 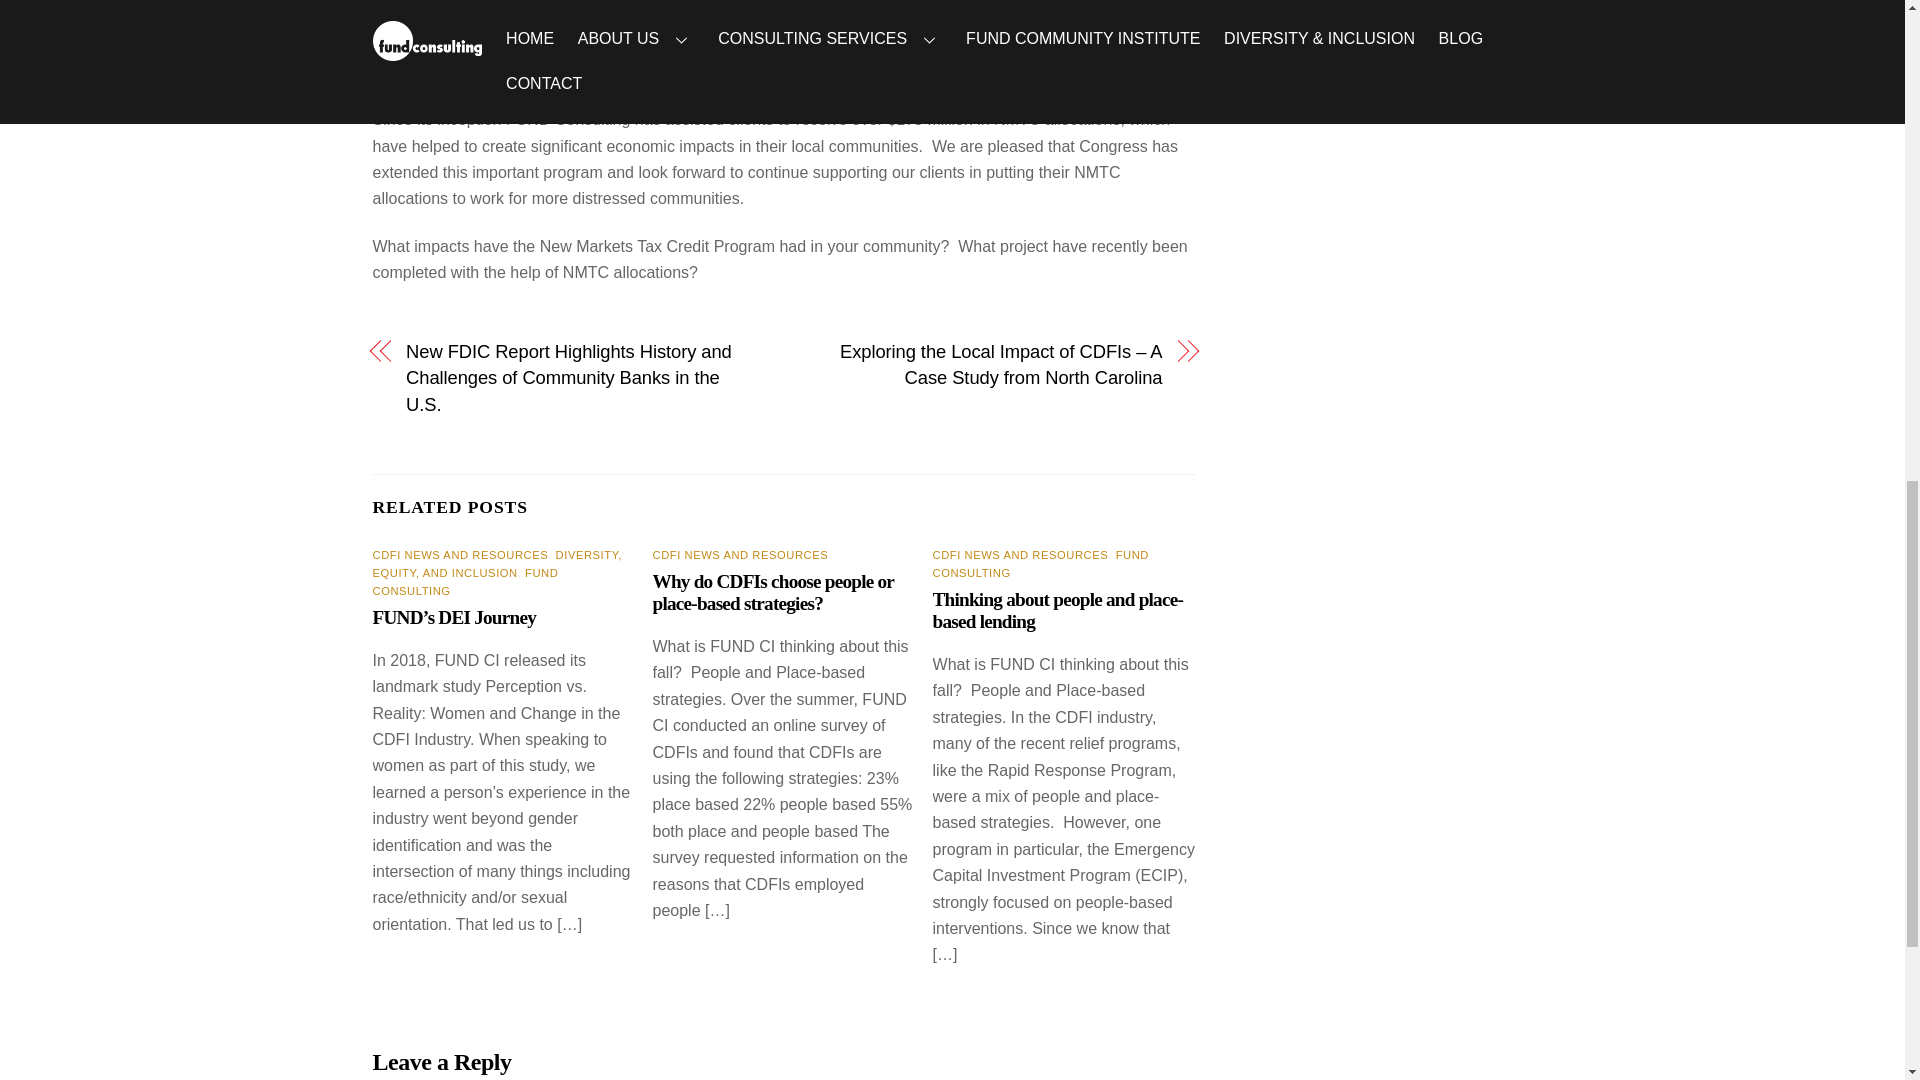 I want to click on CDFI NEWS AND RESOURCES, so click(x=460, y=554).